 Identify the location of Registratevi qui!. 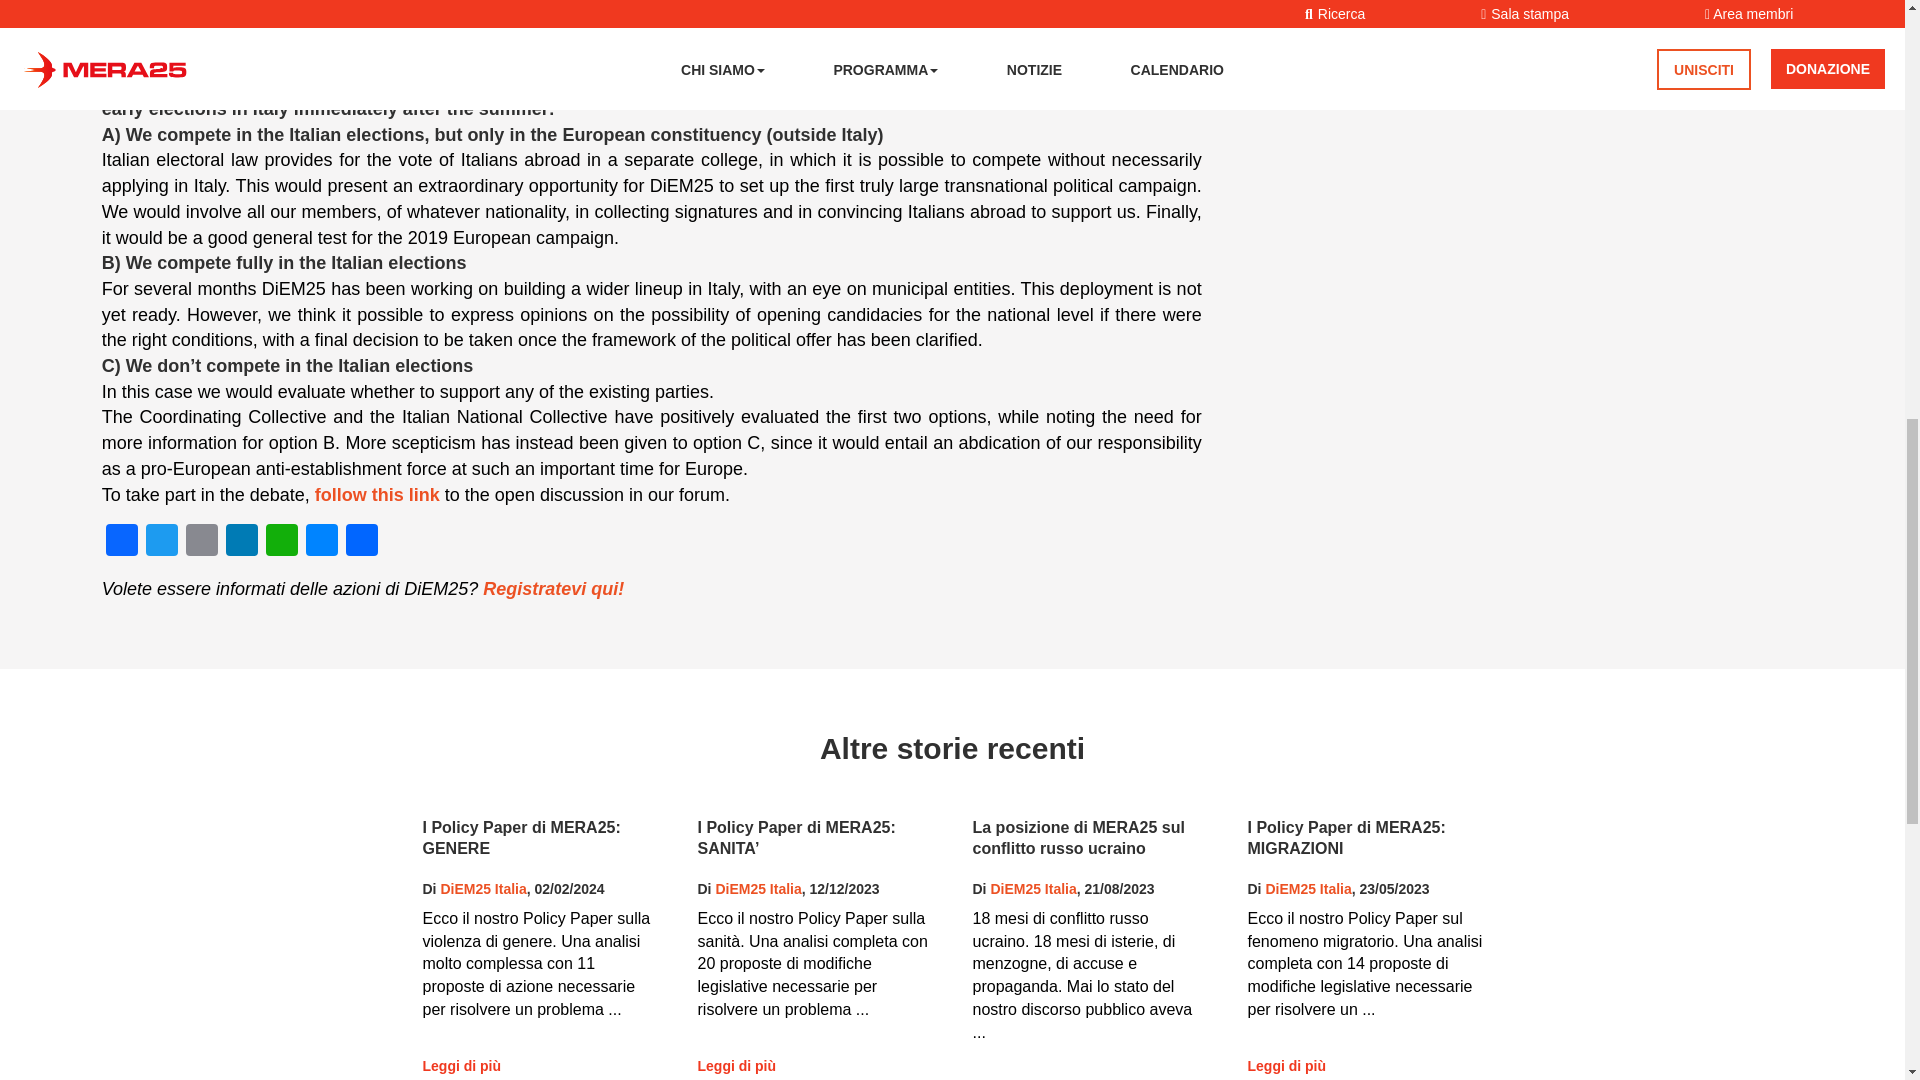
(554, 588).